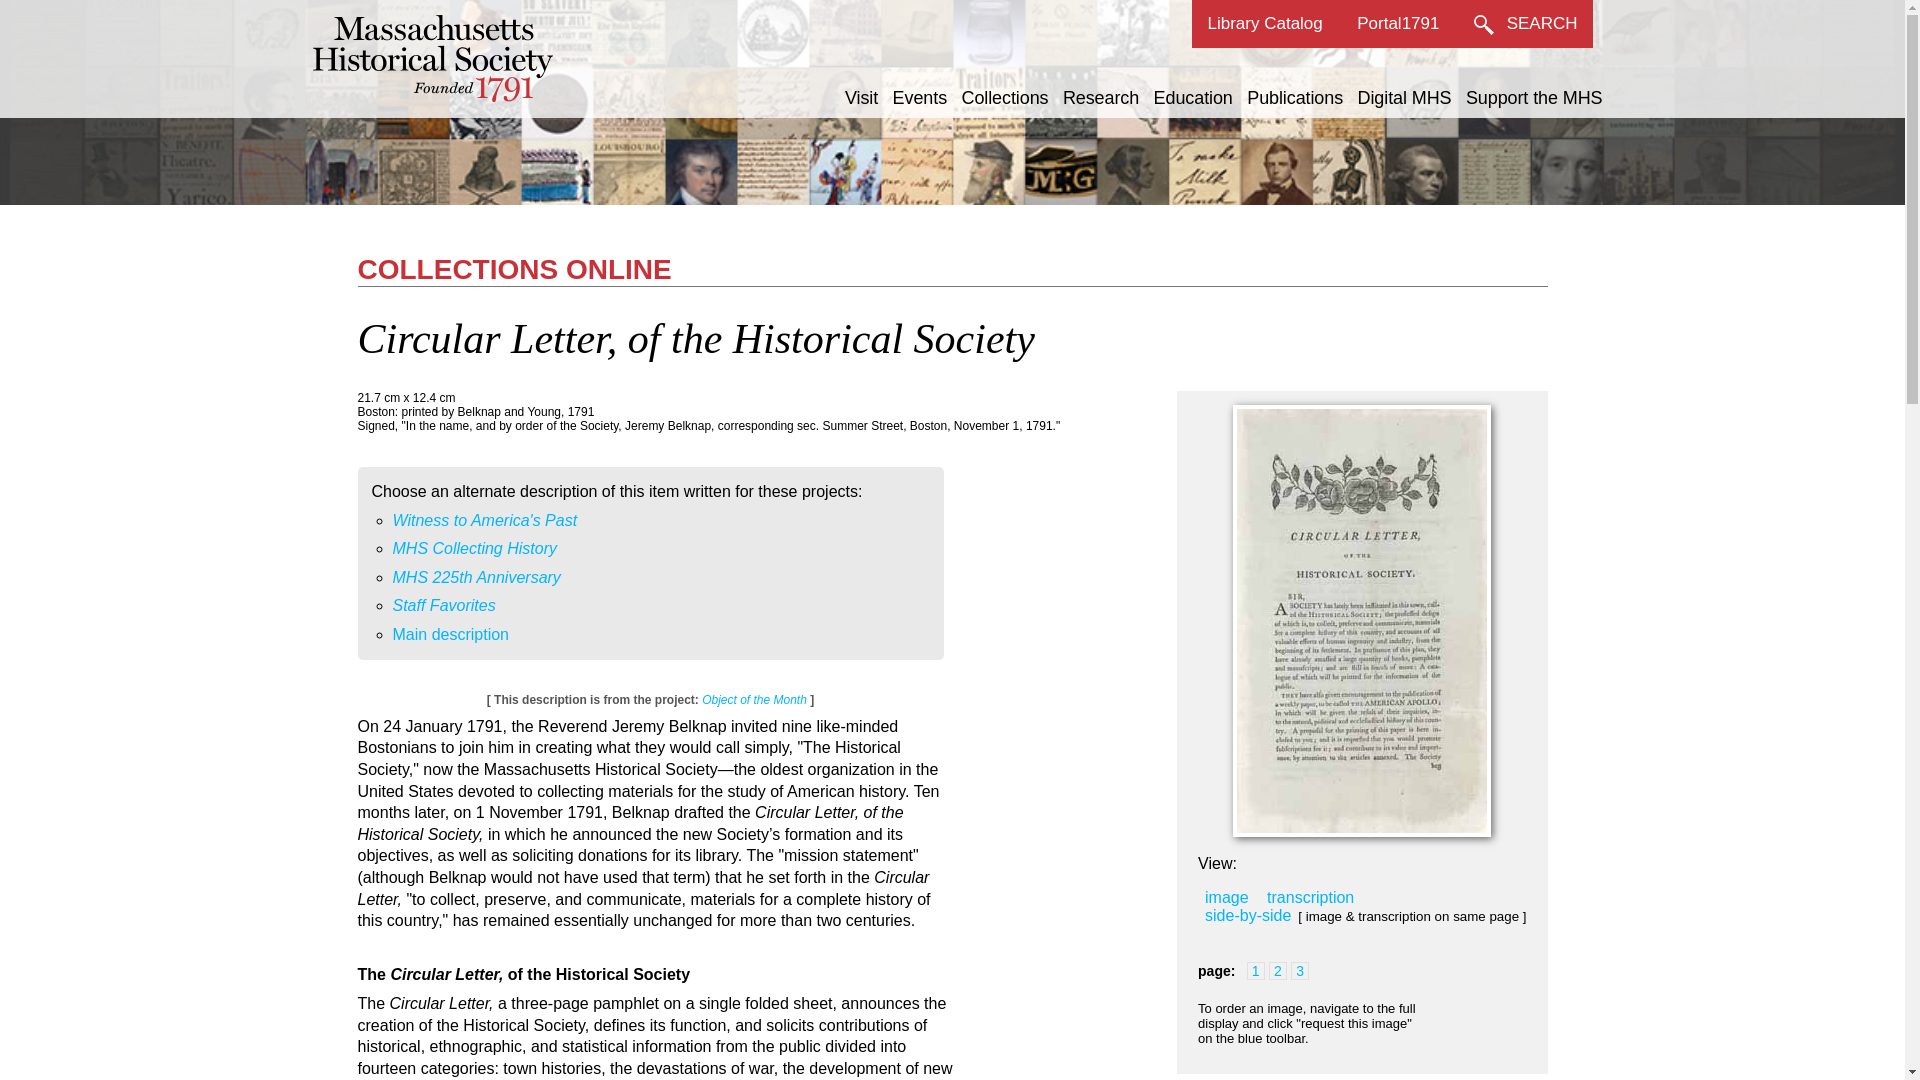 This screenshot has width=1920, height=1080. I want to click on 3, so click(1300, 970).